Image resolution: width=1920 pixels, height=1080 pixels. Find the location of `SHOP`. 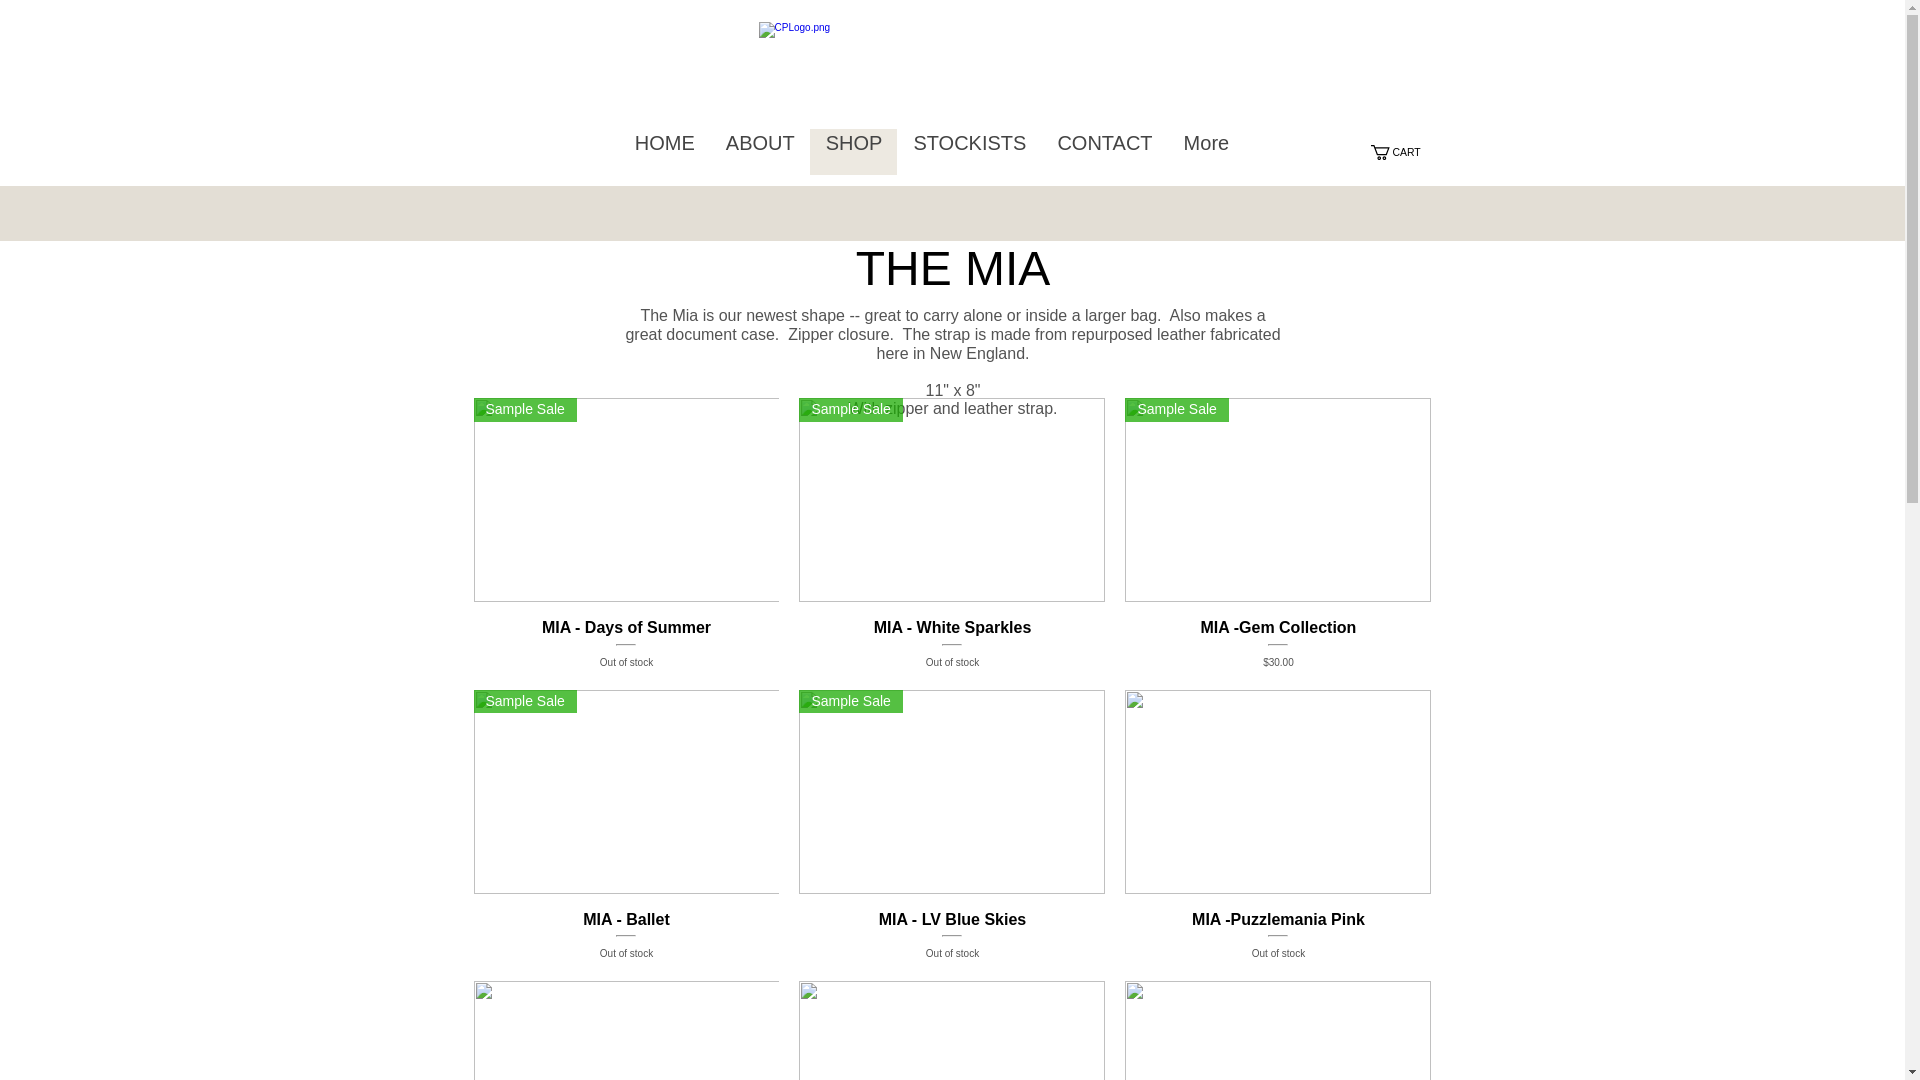

SHOP is located at coordinates (968, 151).